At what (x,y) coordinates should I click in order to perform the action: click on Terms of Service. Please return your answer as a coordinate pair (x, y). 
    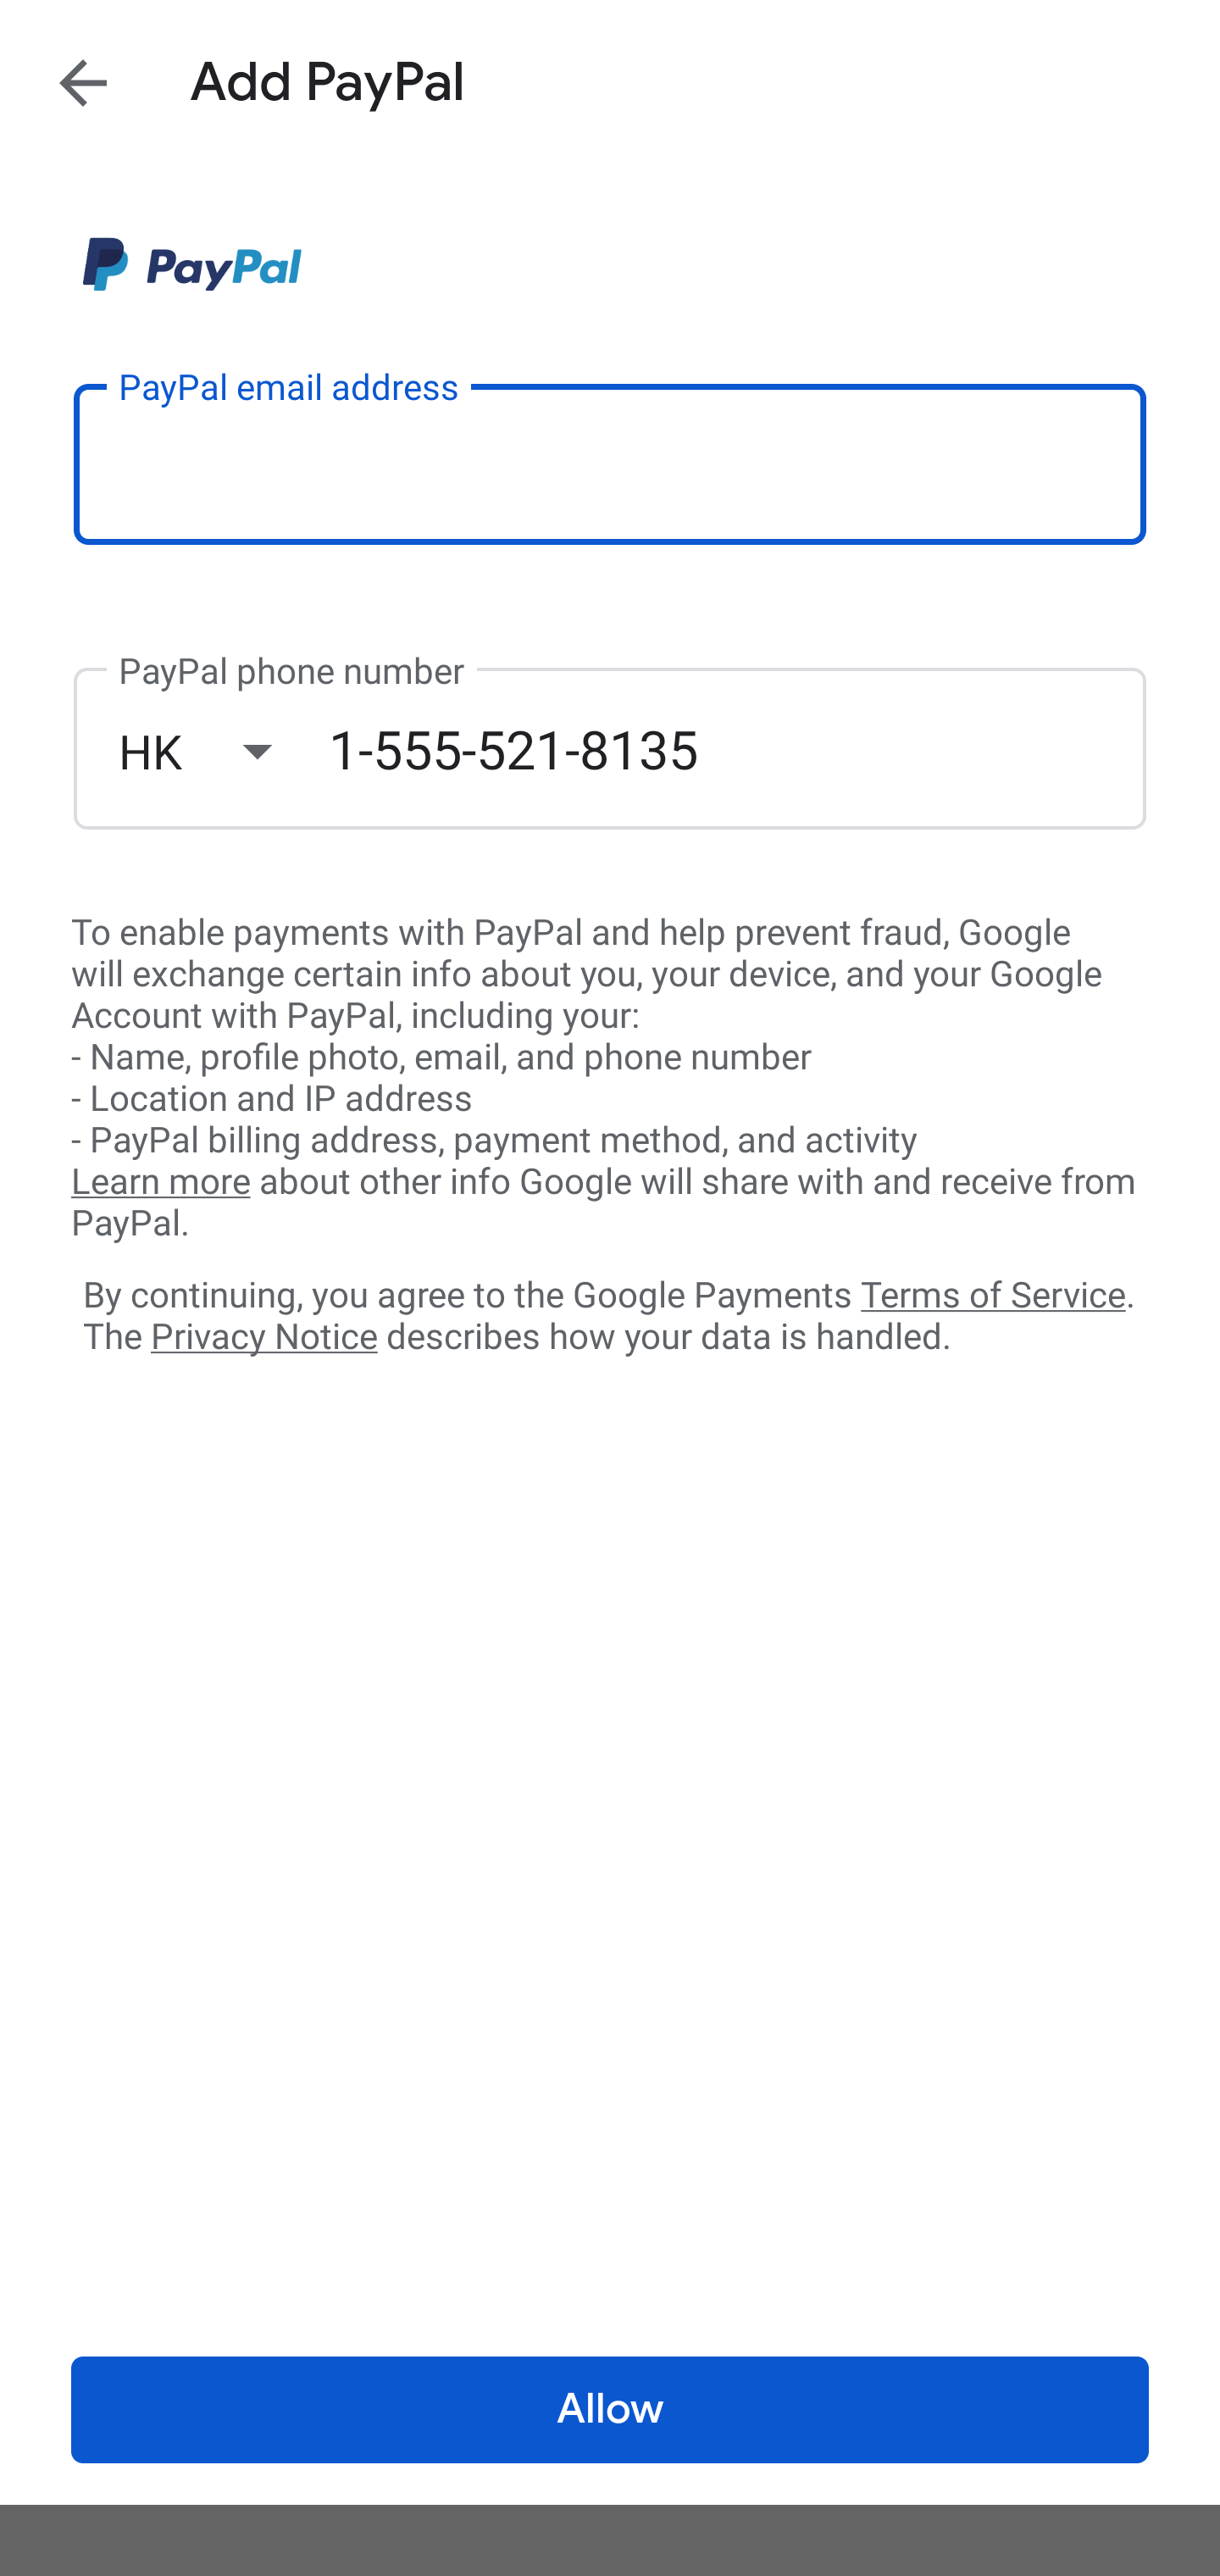
    Looking at the image, I should click on (993, 1293).